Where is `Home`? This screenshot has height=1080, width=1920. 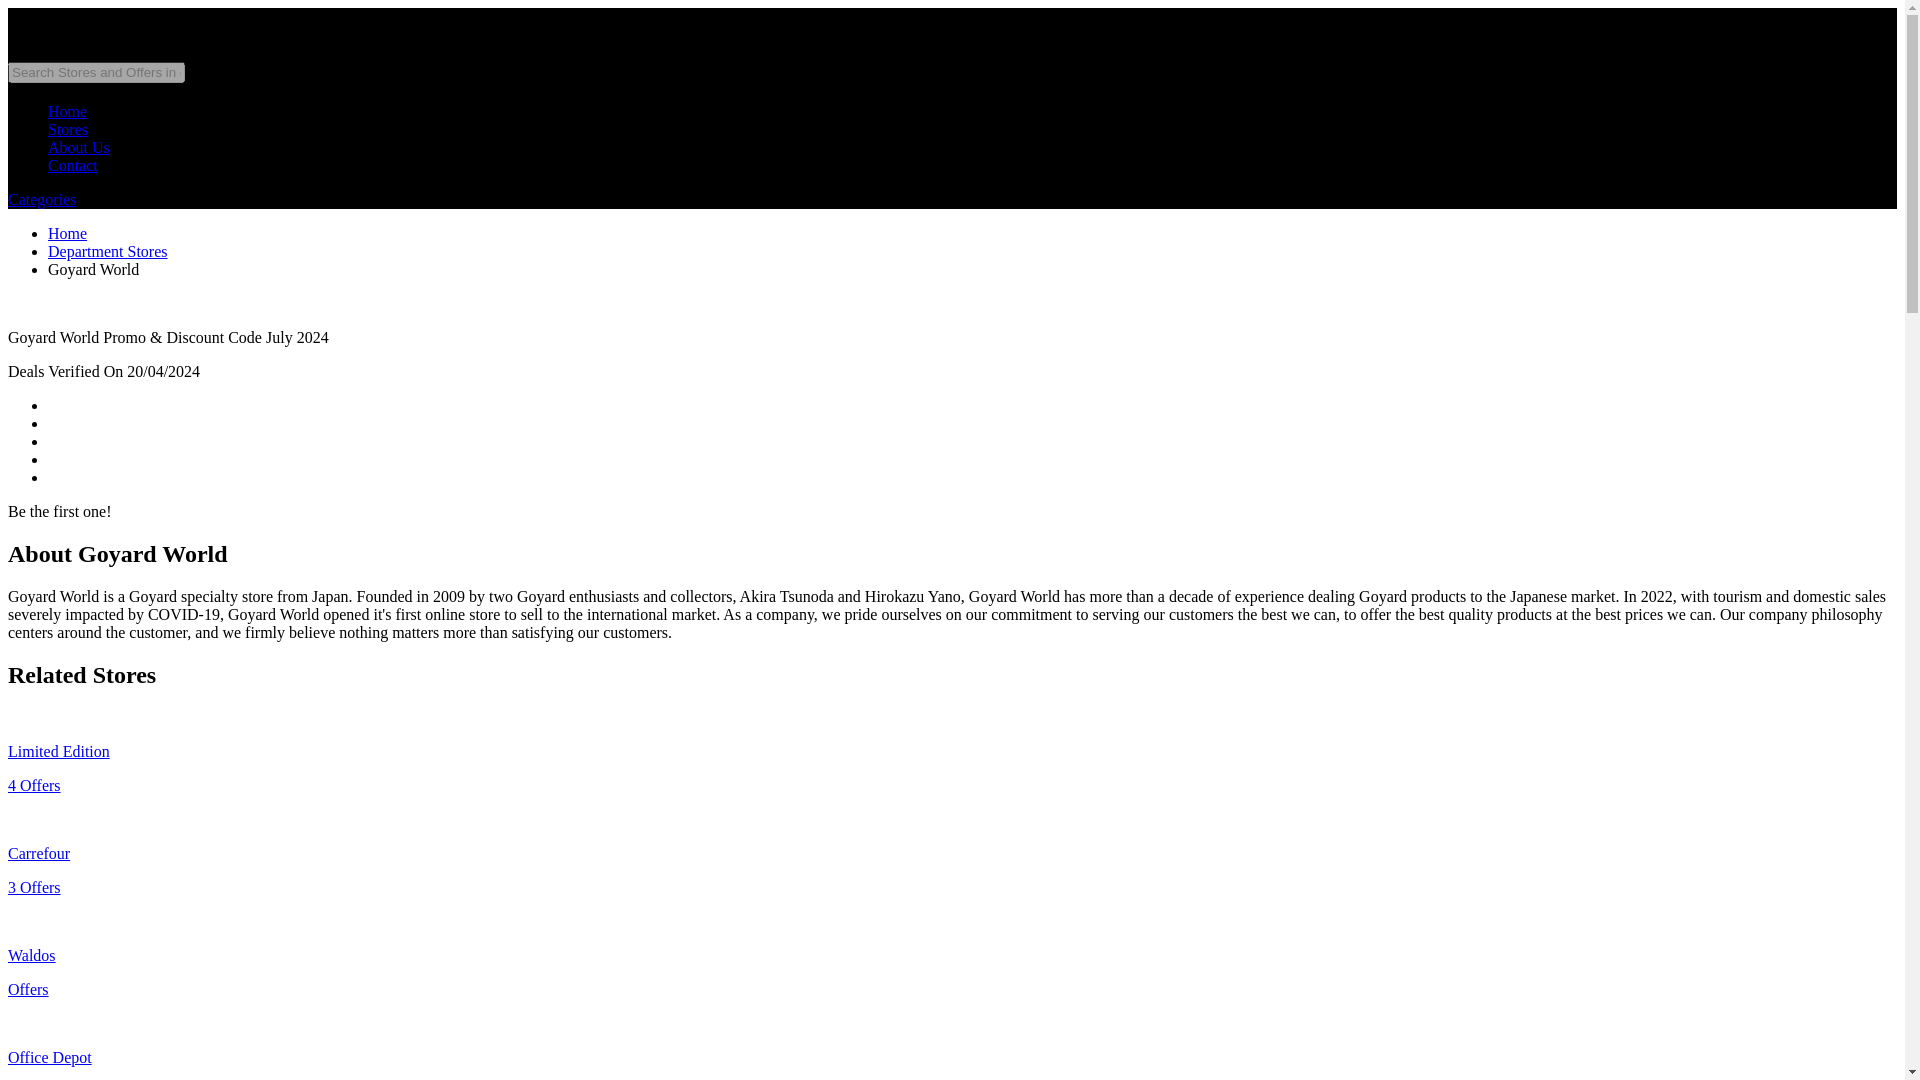
Home is located at coordinates (67, 110).